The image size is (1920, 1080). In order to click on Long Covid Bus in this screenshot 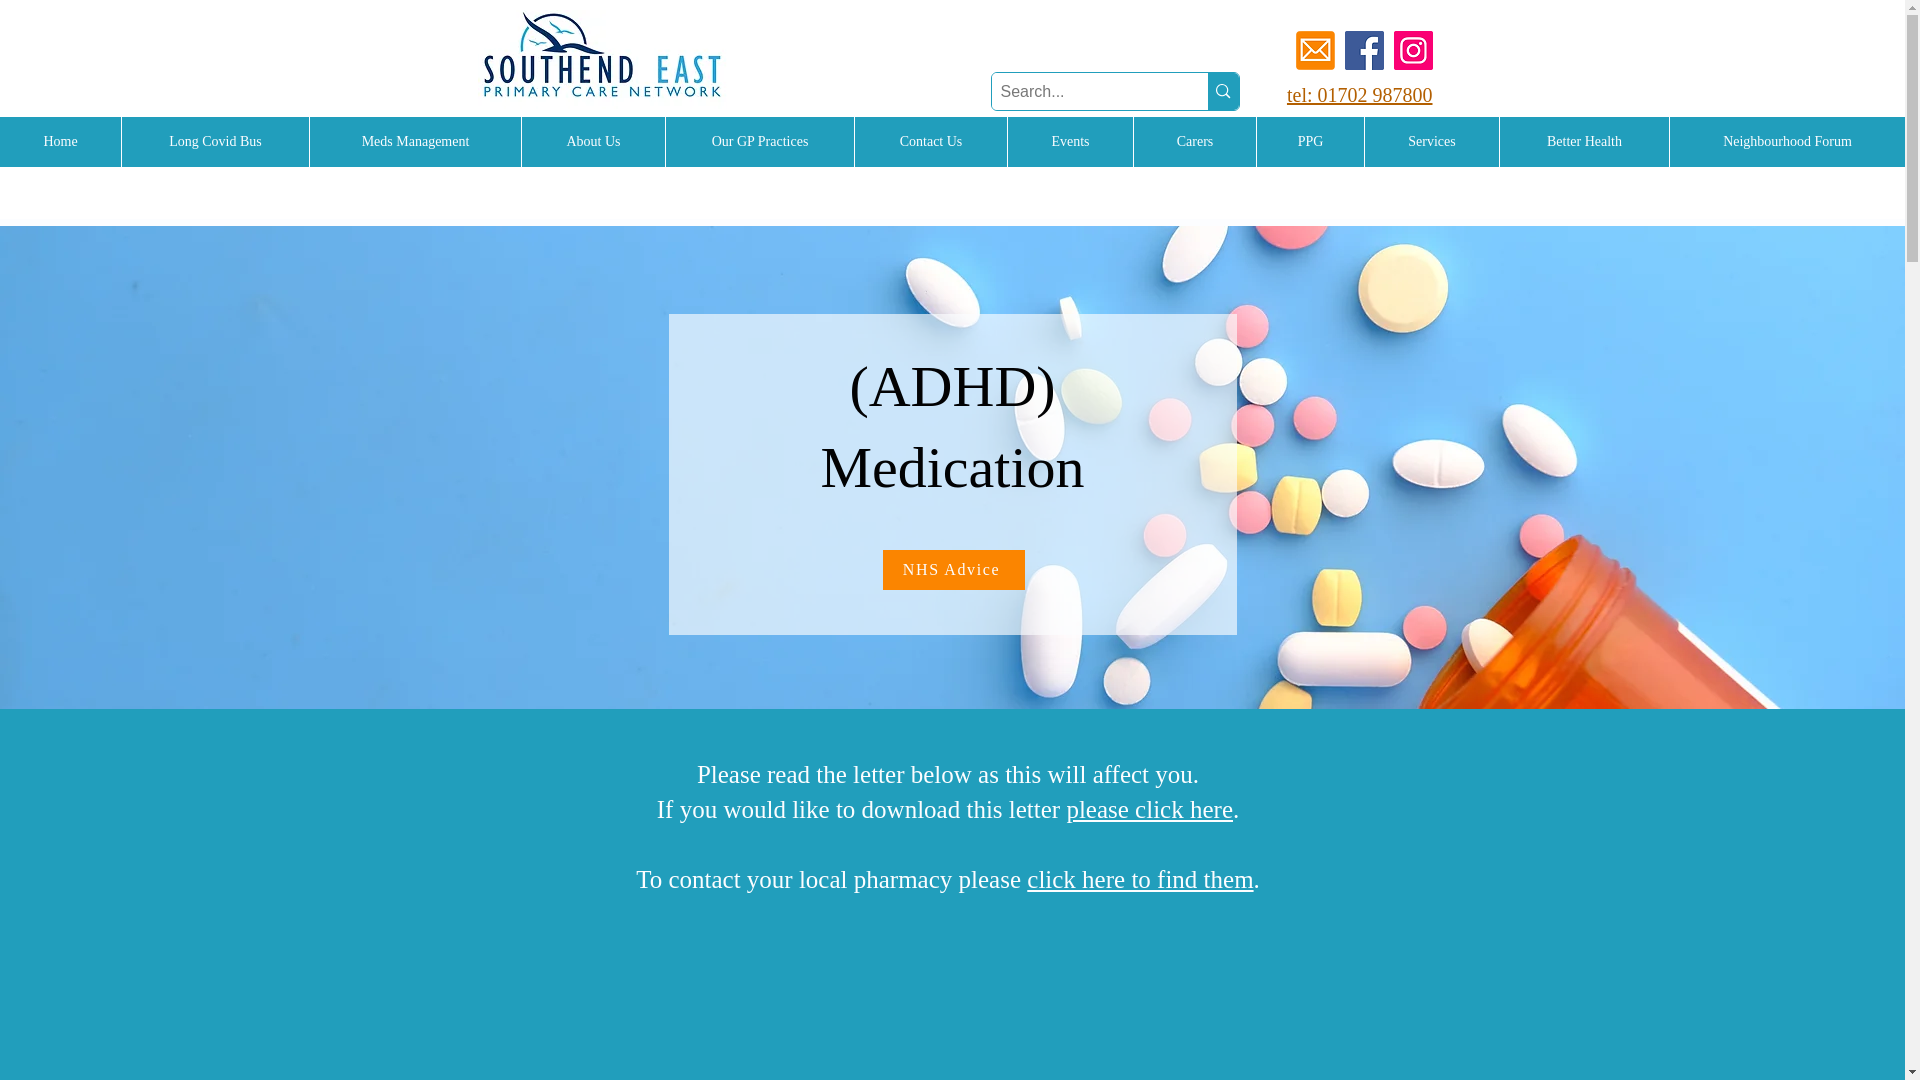, I will do `click(214, 142)`.